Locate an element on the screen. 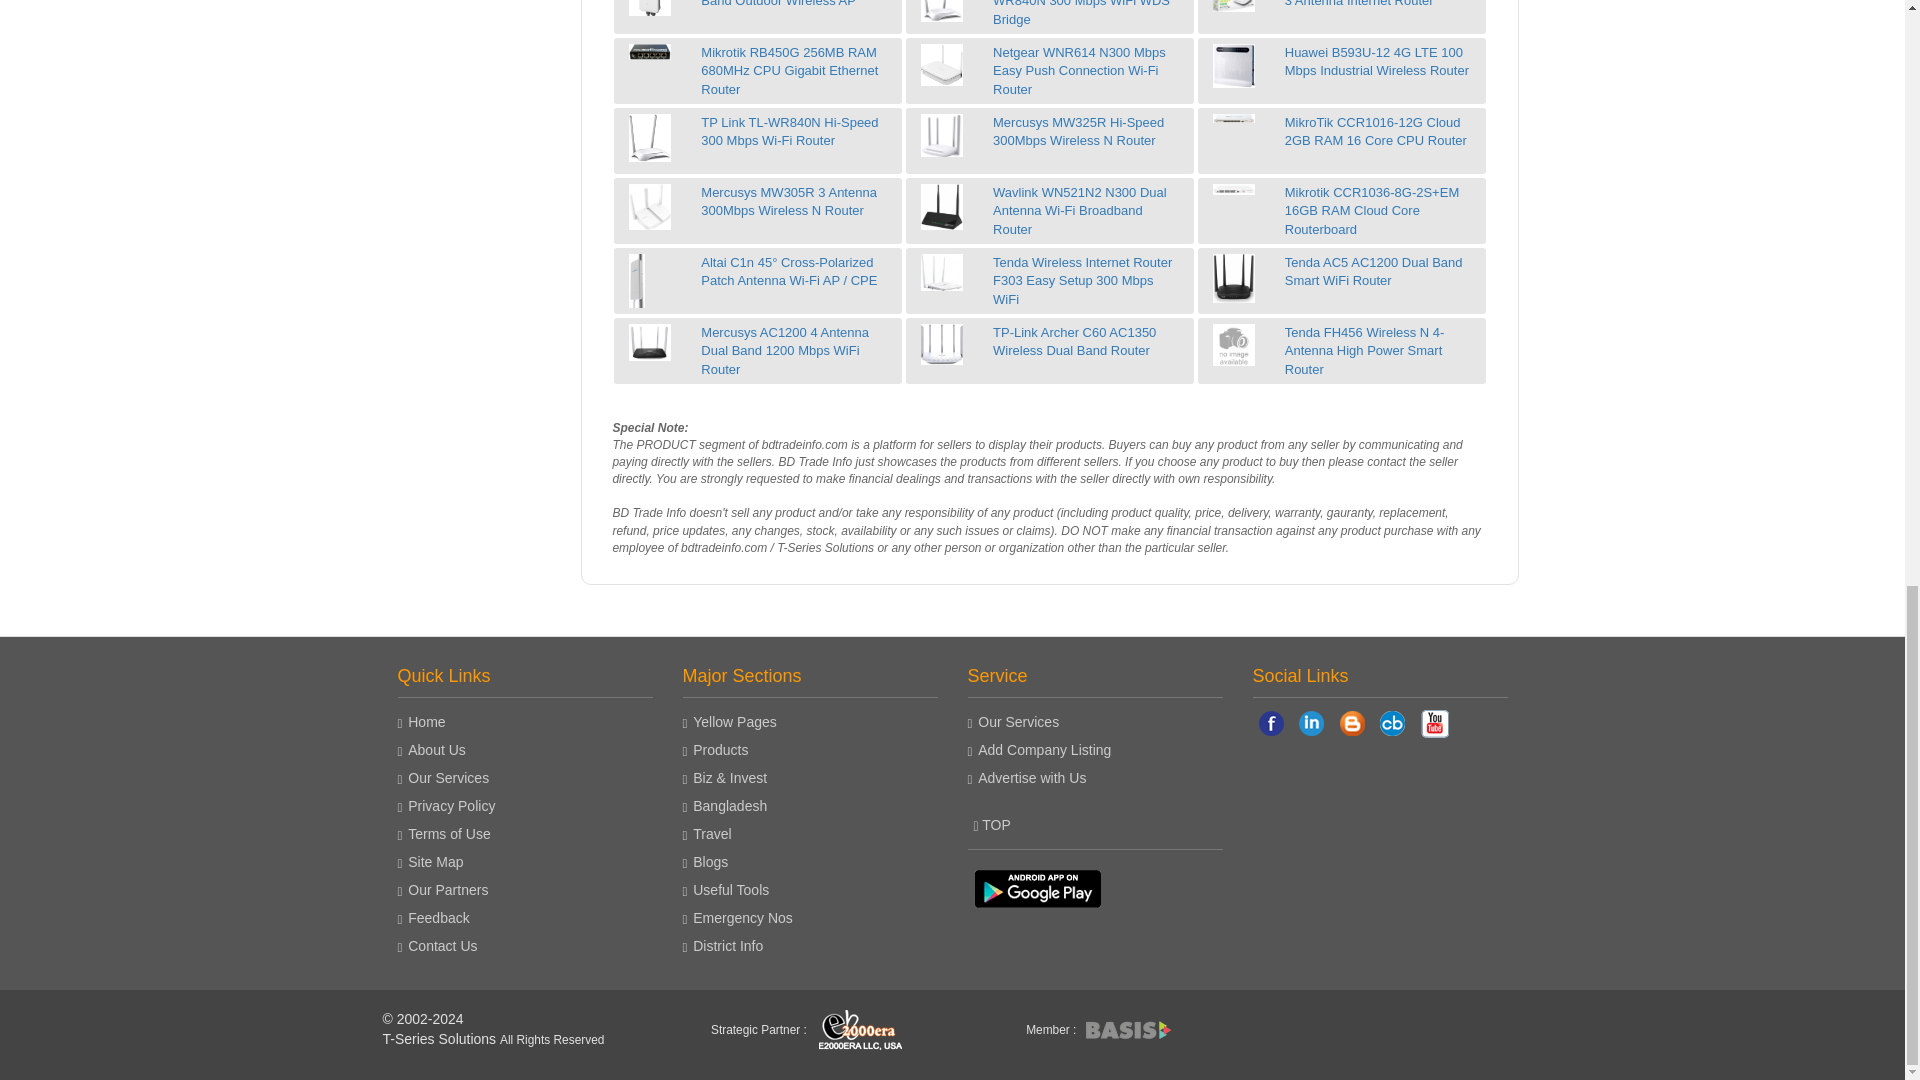 The width and height of the screenshot is (1920, 1080). Huawei B593U-12 4G LTE 100 Mbps Industrial Wireless Router is located at coordinates (1234, 66).